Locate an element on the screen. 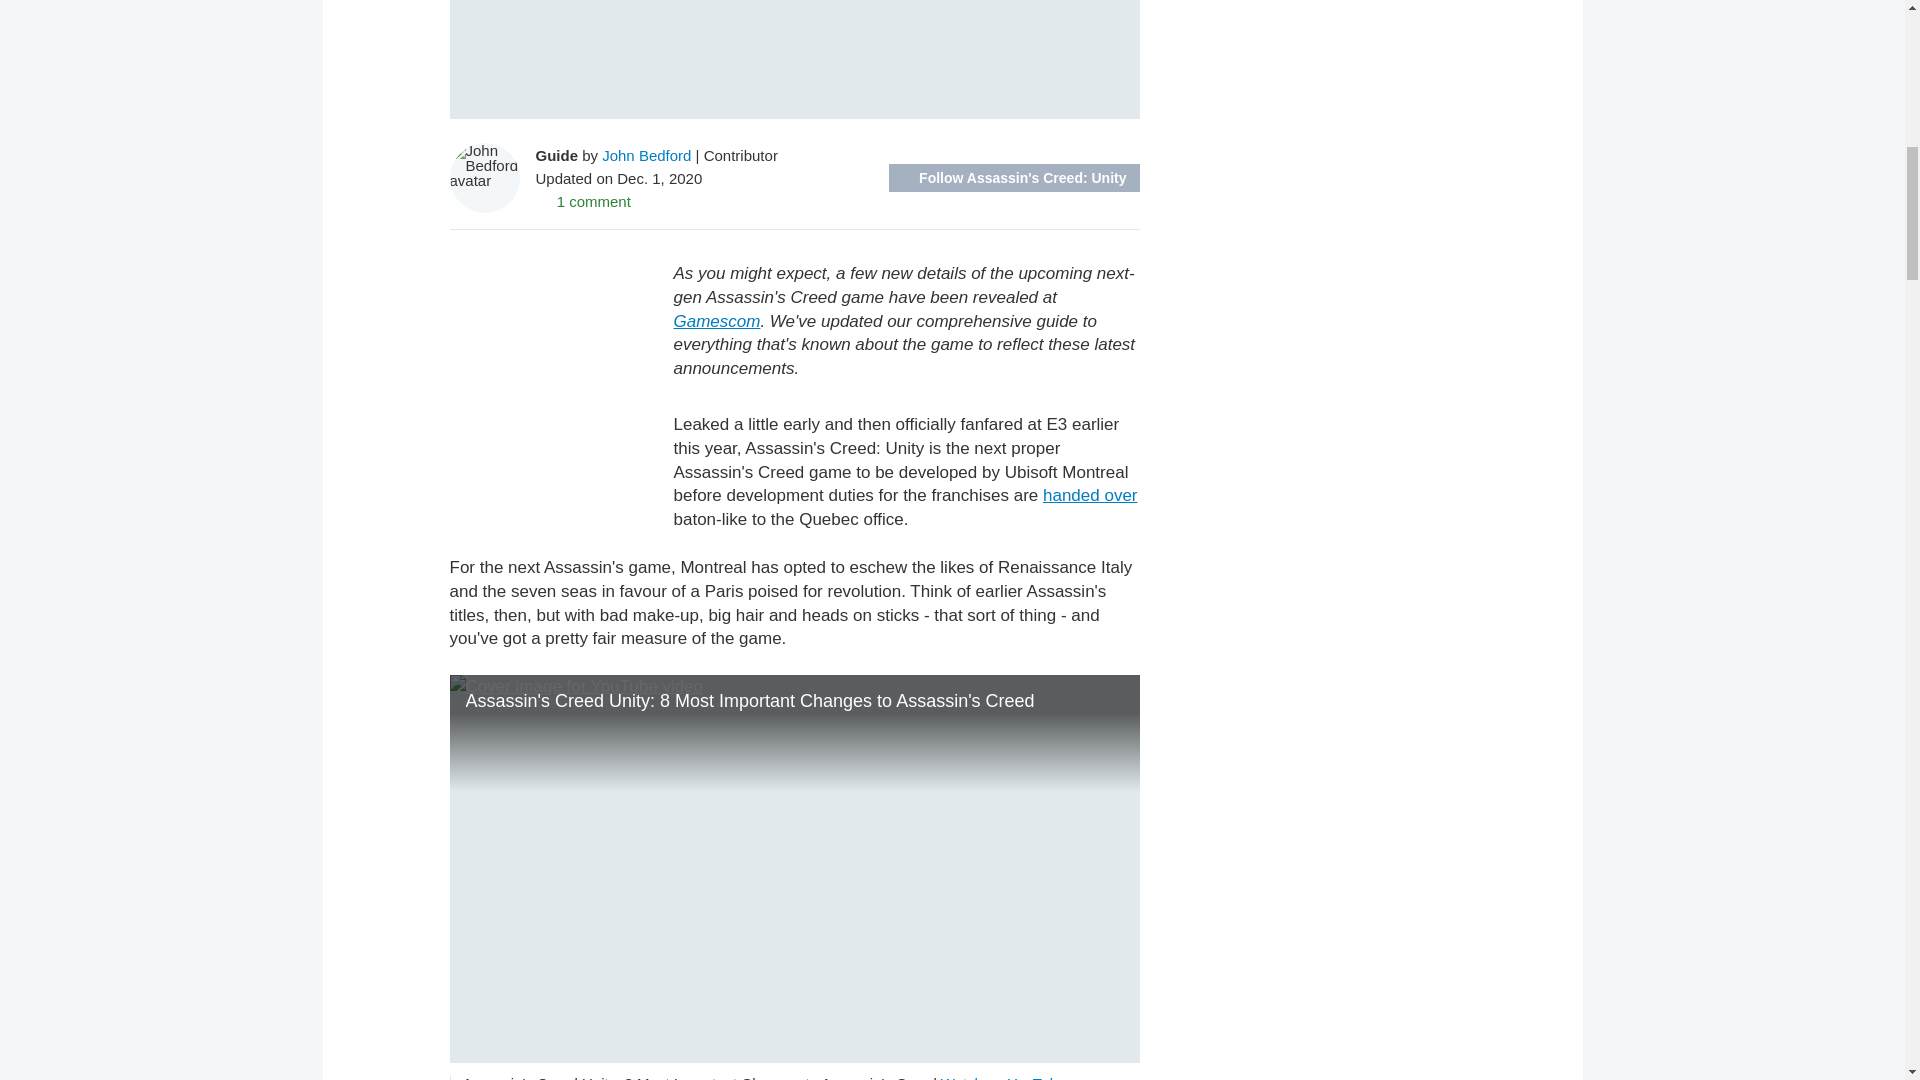  Watch on YouTube is located at coordinates (1004, 1077).